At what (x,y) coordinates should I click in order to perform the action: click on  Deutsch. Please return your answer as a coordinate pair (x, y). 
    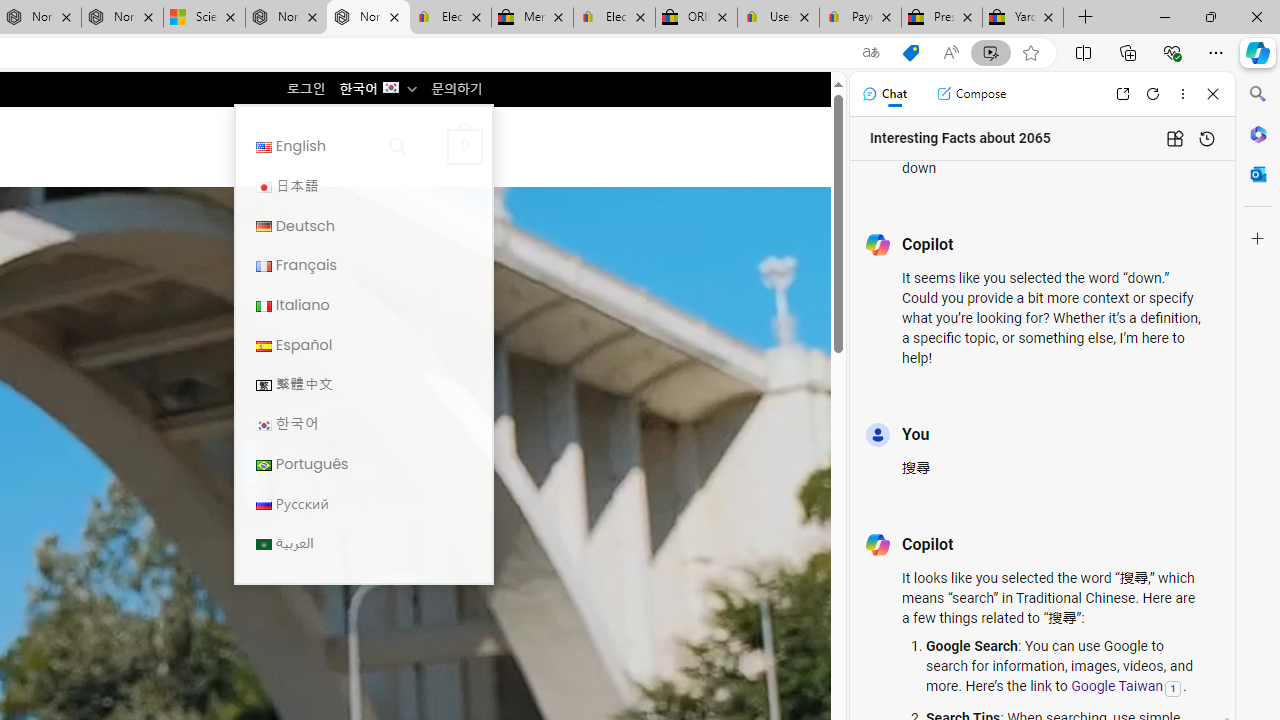
    Looking at the image, I should click on (363, 226).